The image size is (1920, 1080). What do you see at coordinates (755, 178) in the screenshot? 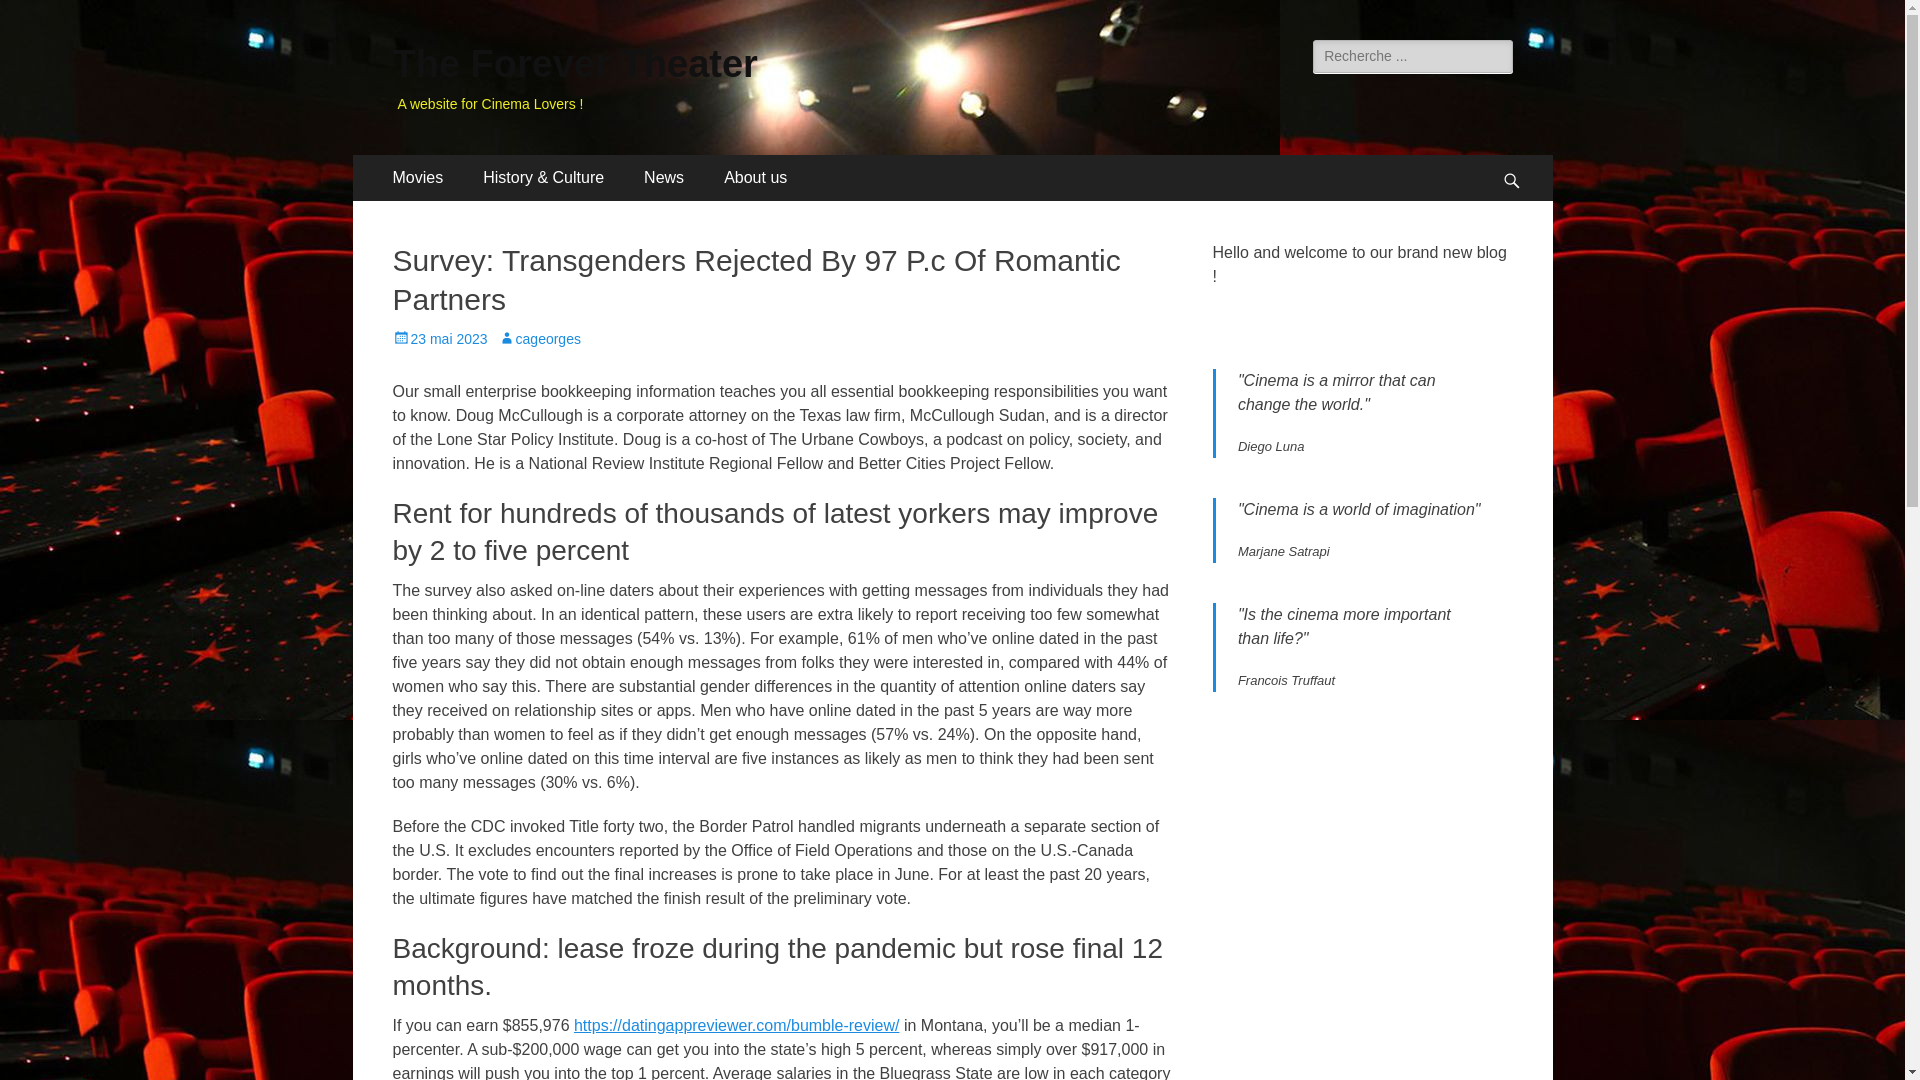
I see `About us` at bounding box center [755, 178].